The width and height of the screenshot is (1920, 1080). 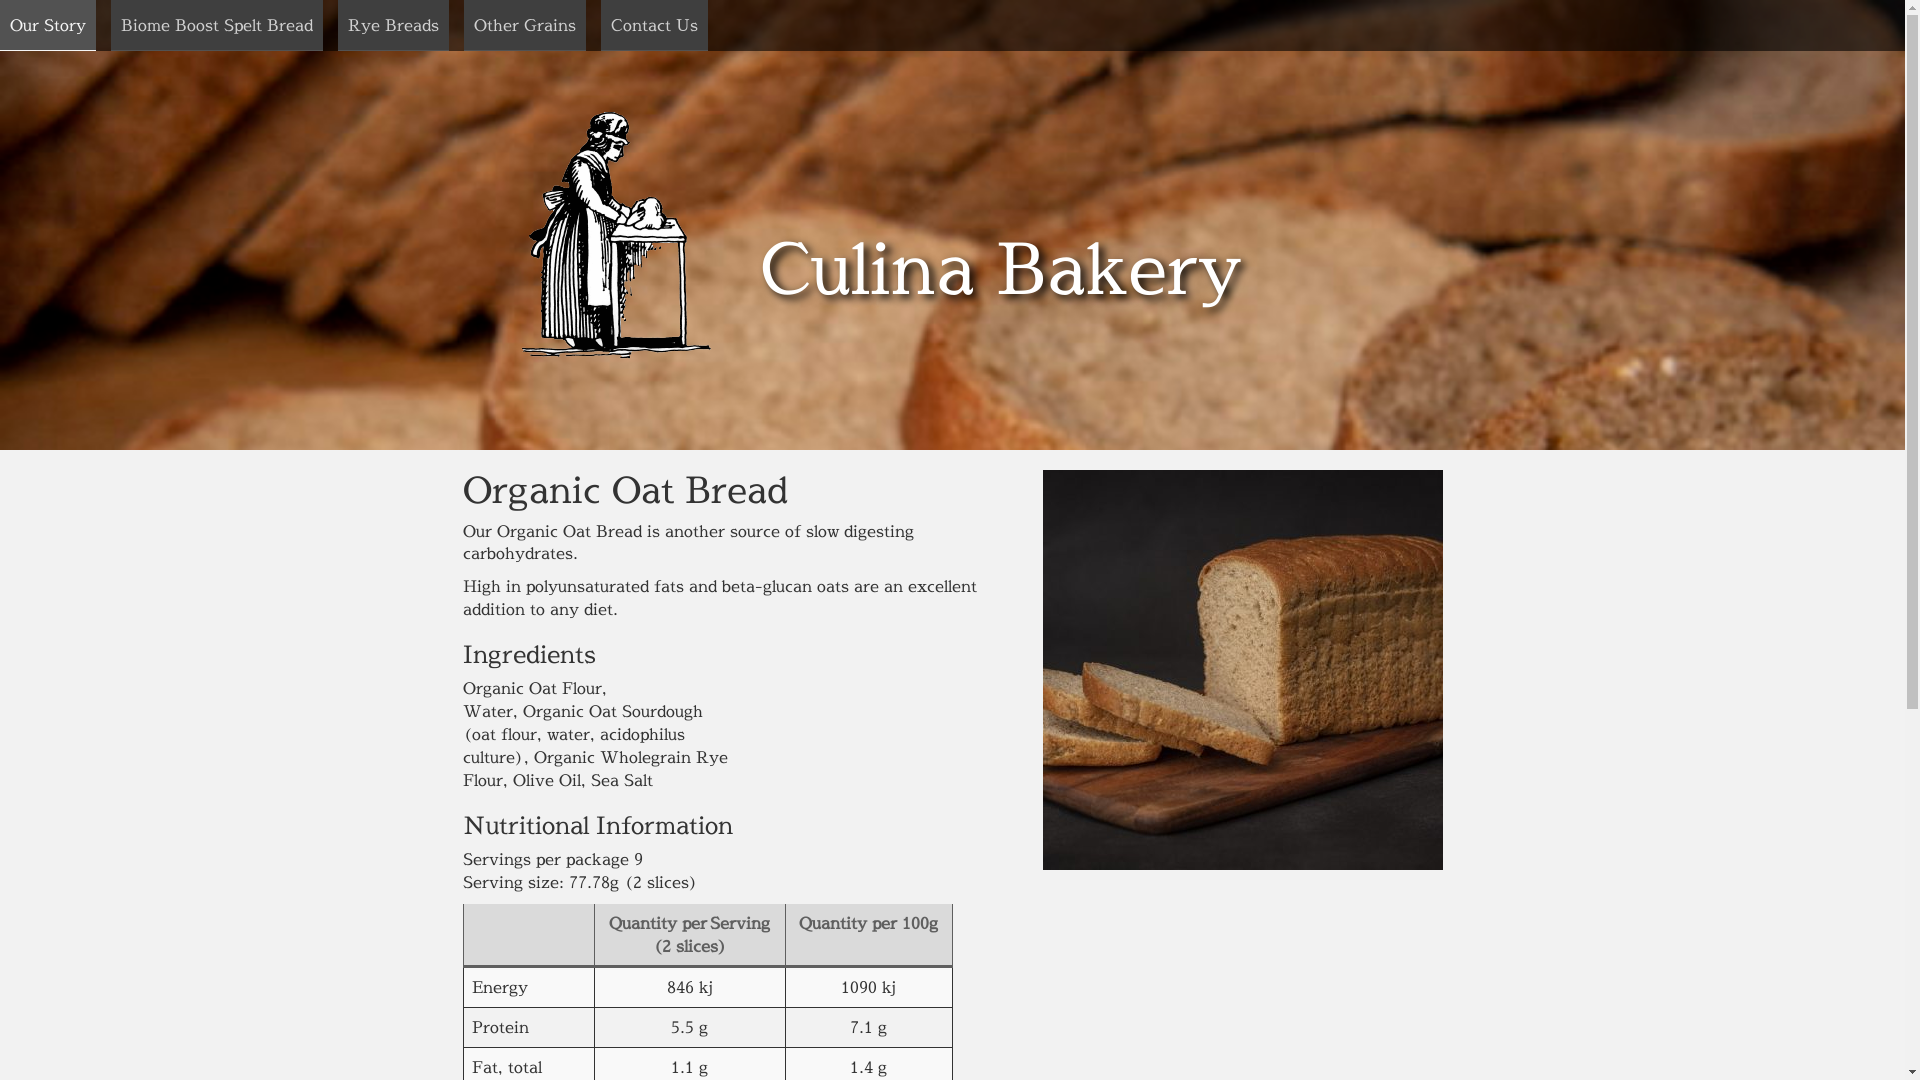 What do you see at coordinates (525, 26) in the screenshot?
I see `Other Grains` at bounding box center [525, 26].